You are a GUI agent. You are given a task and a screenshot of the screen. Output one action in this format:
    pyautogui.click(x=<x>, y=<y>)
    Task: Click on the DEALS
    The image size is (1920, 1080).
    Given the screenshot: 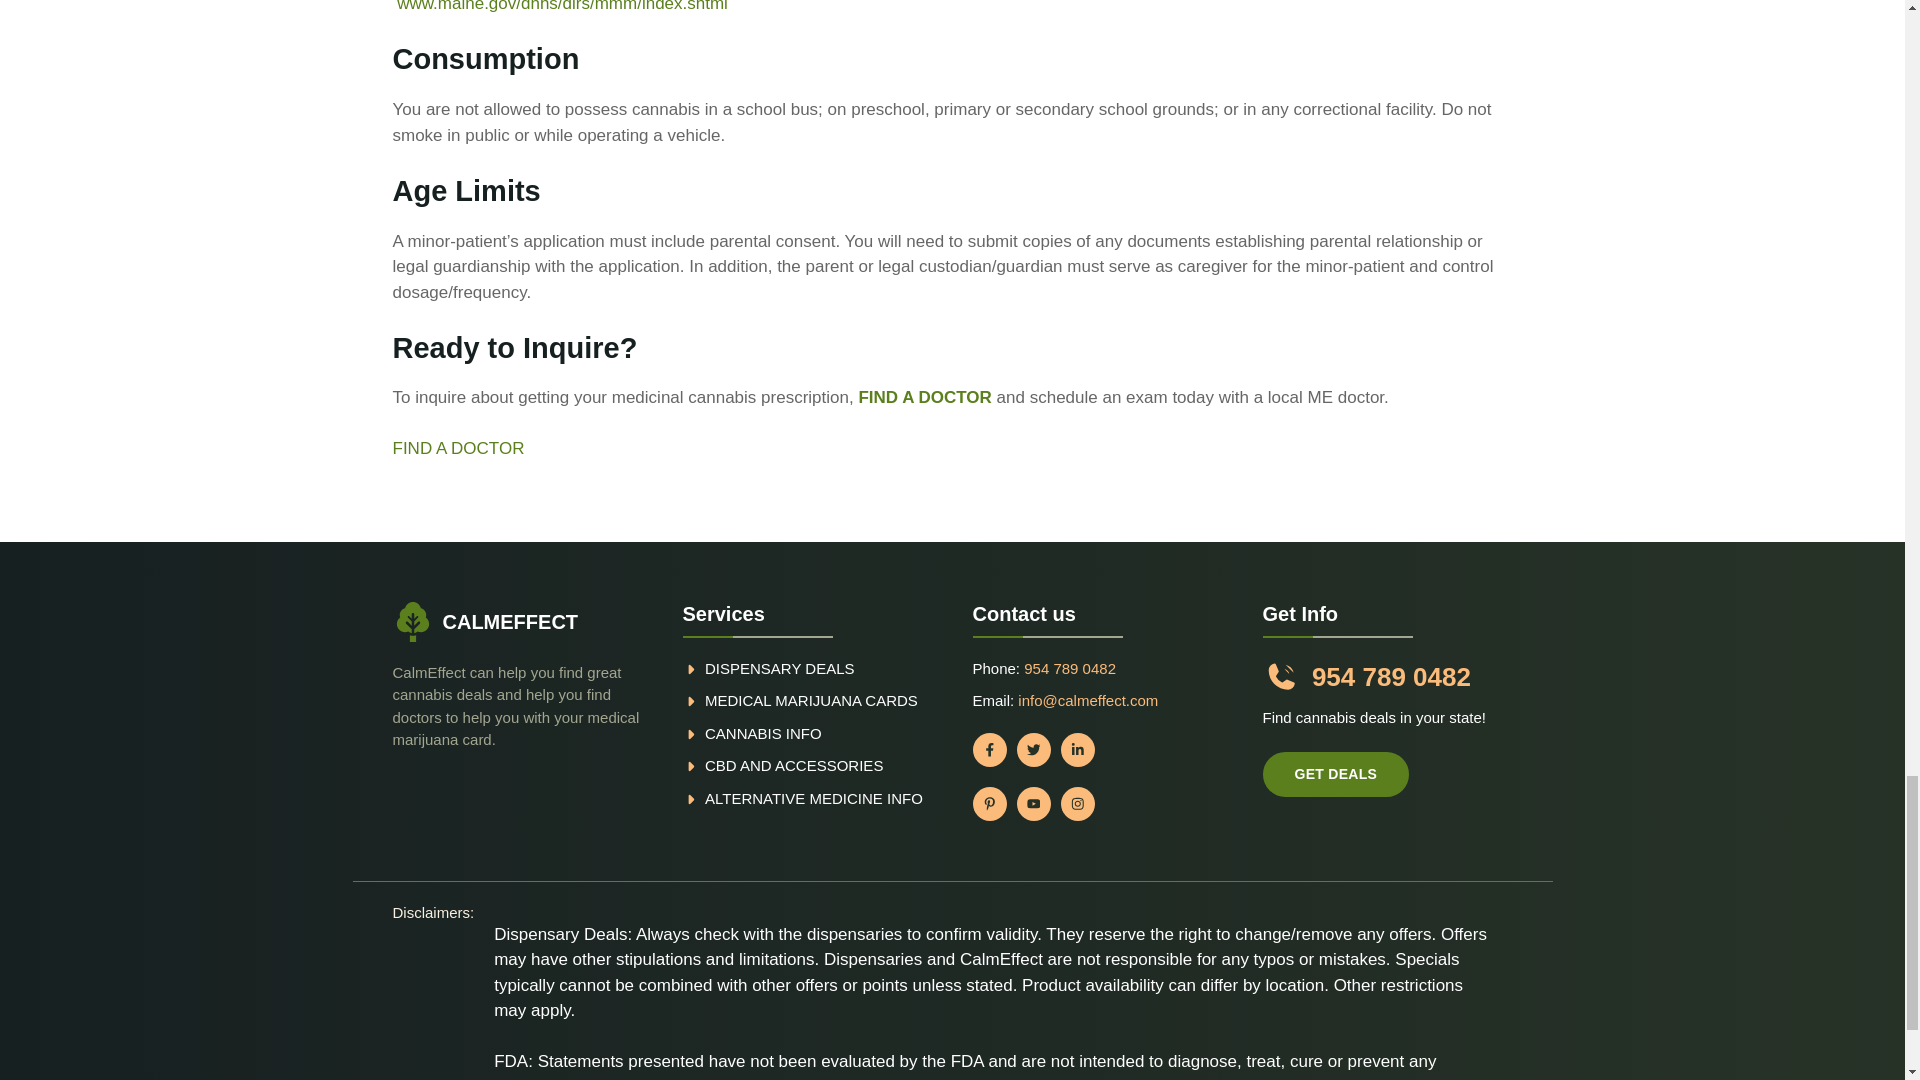 What is the action you would take?
    pyautogui.click(x=829, y=668)
    